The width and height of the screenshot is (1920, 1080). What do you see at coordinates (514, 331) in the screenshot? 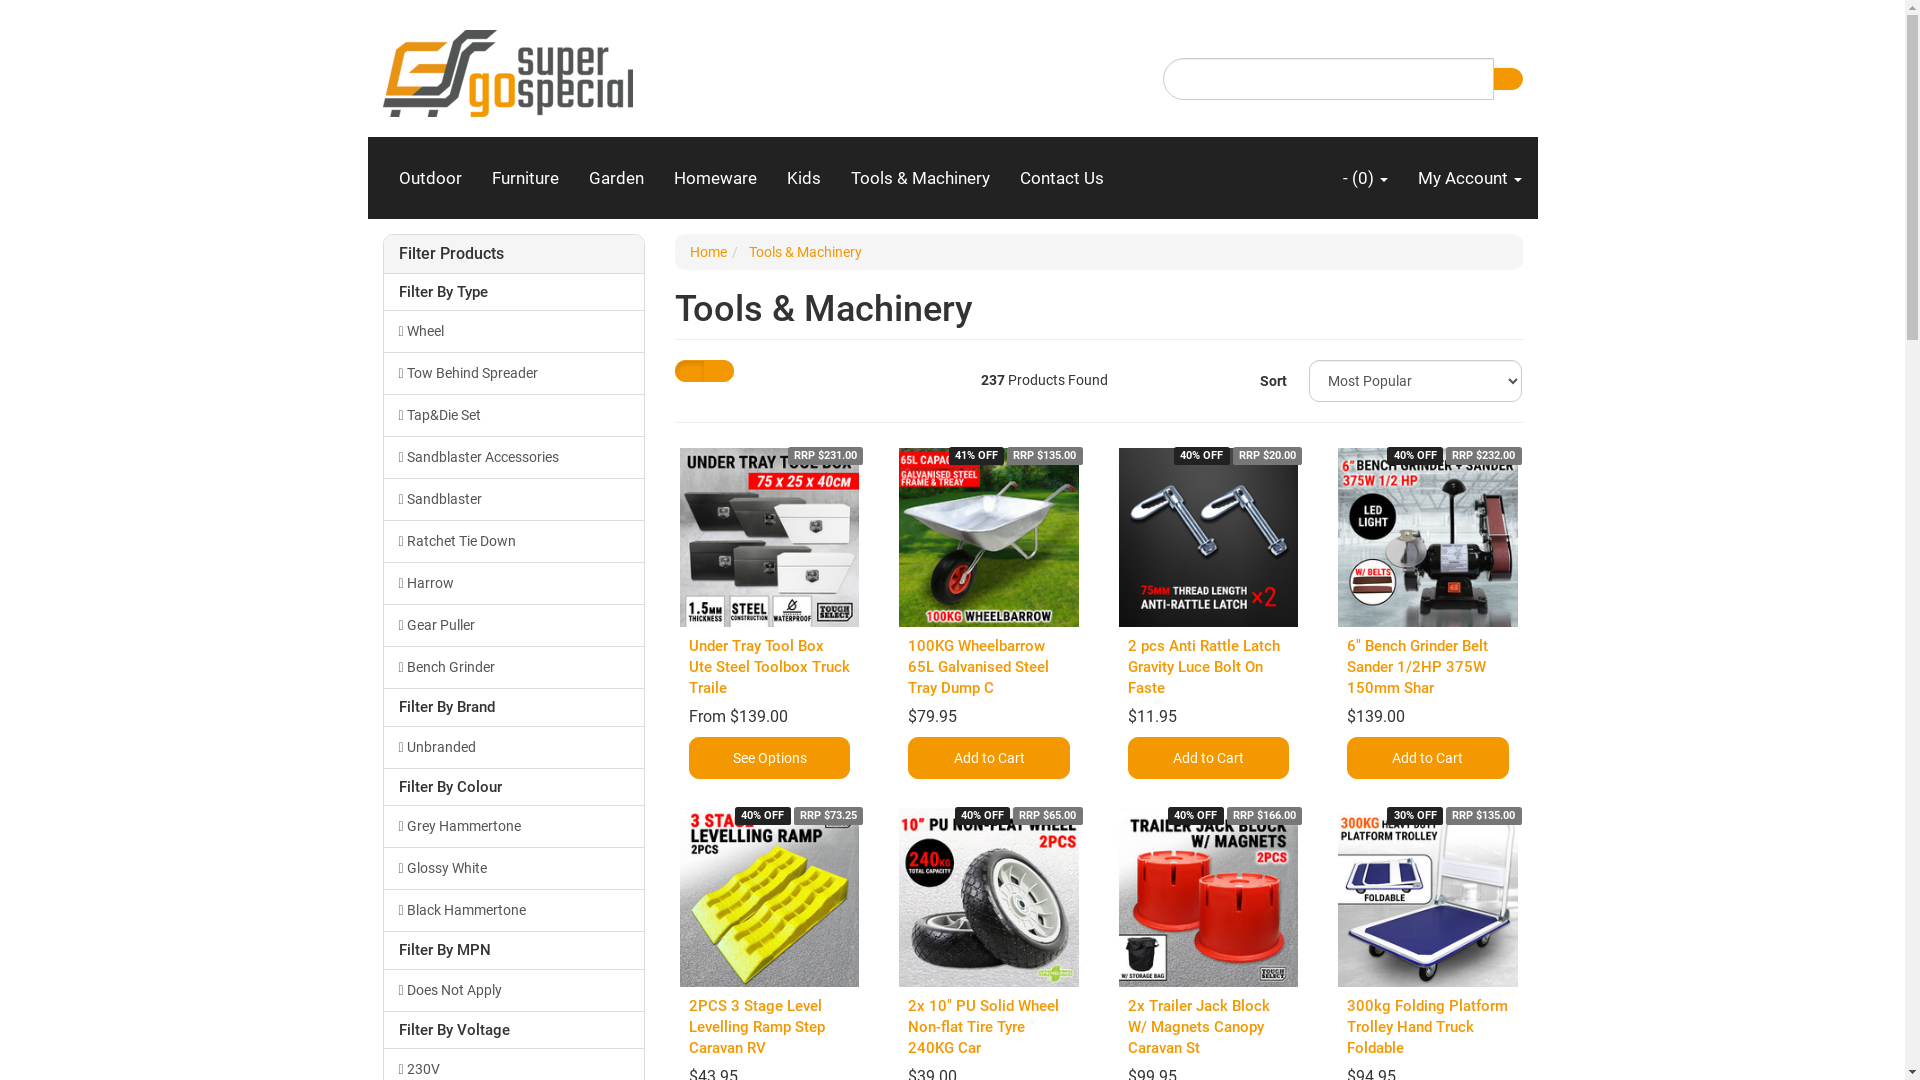
I see `Wheel` at bounding box center [514, 331].